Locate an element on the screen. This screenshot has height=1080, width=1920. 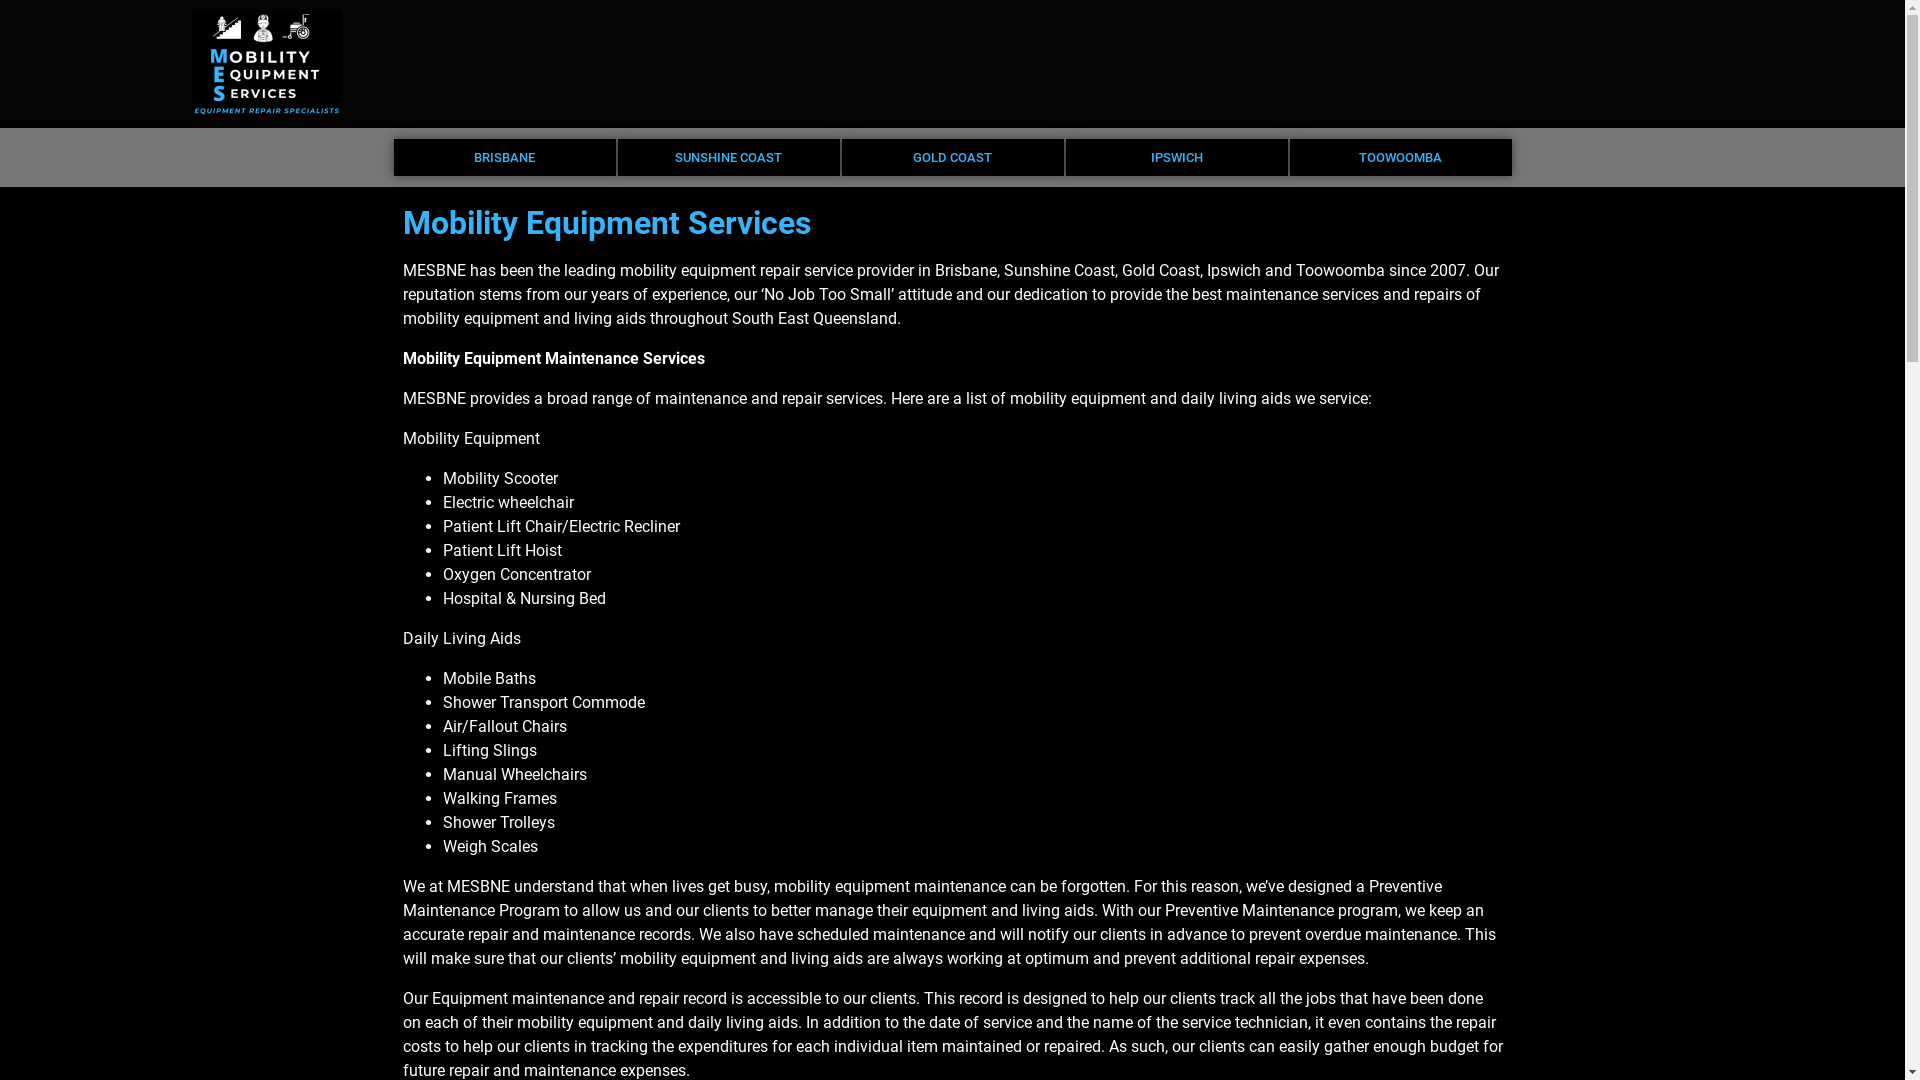
BRISBANE is located at coordinates (505, 158).